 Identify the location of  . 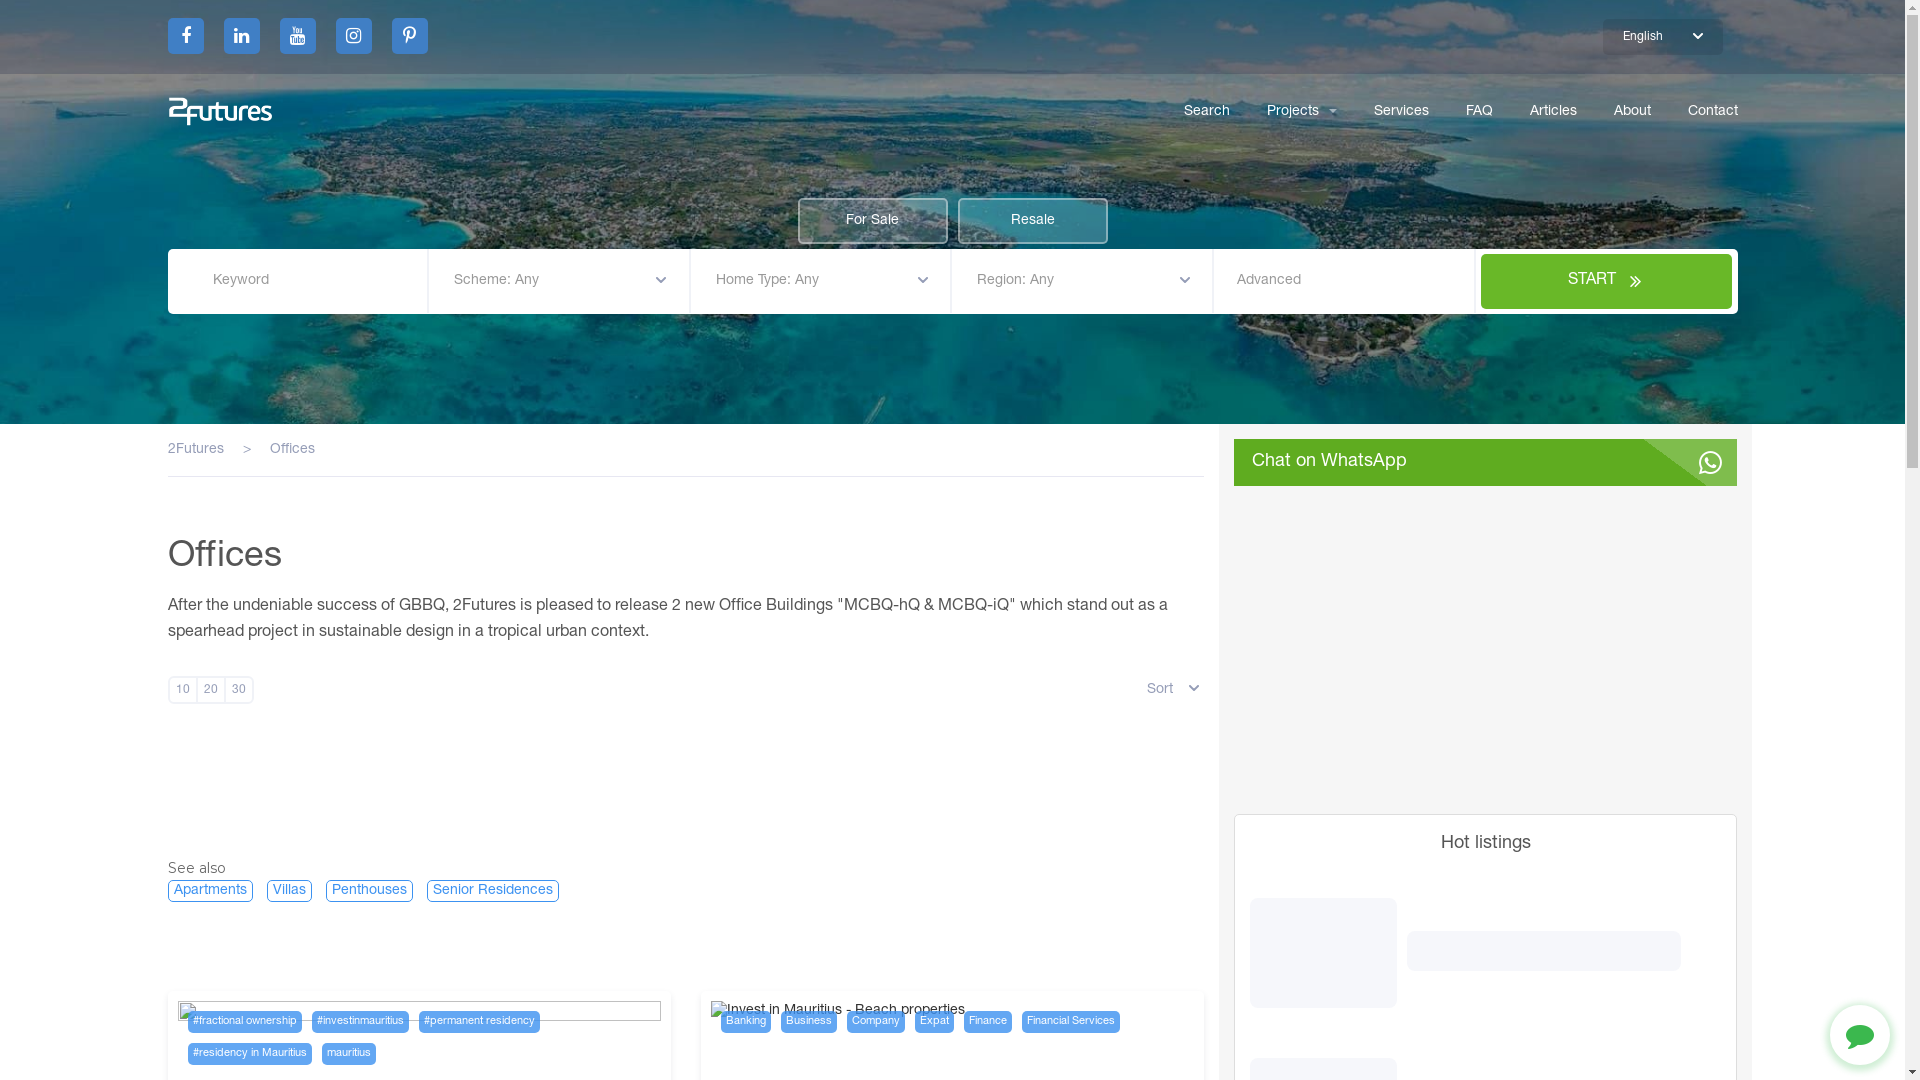
(298, 36).